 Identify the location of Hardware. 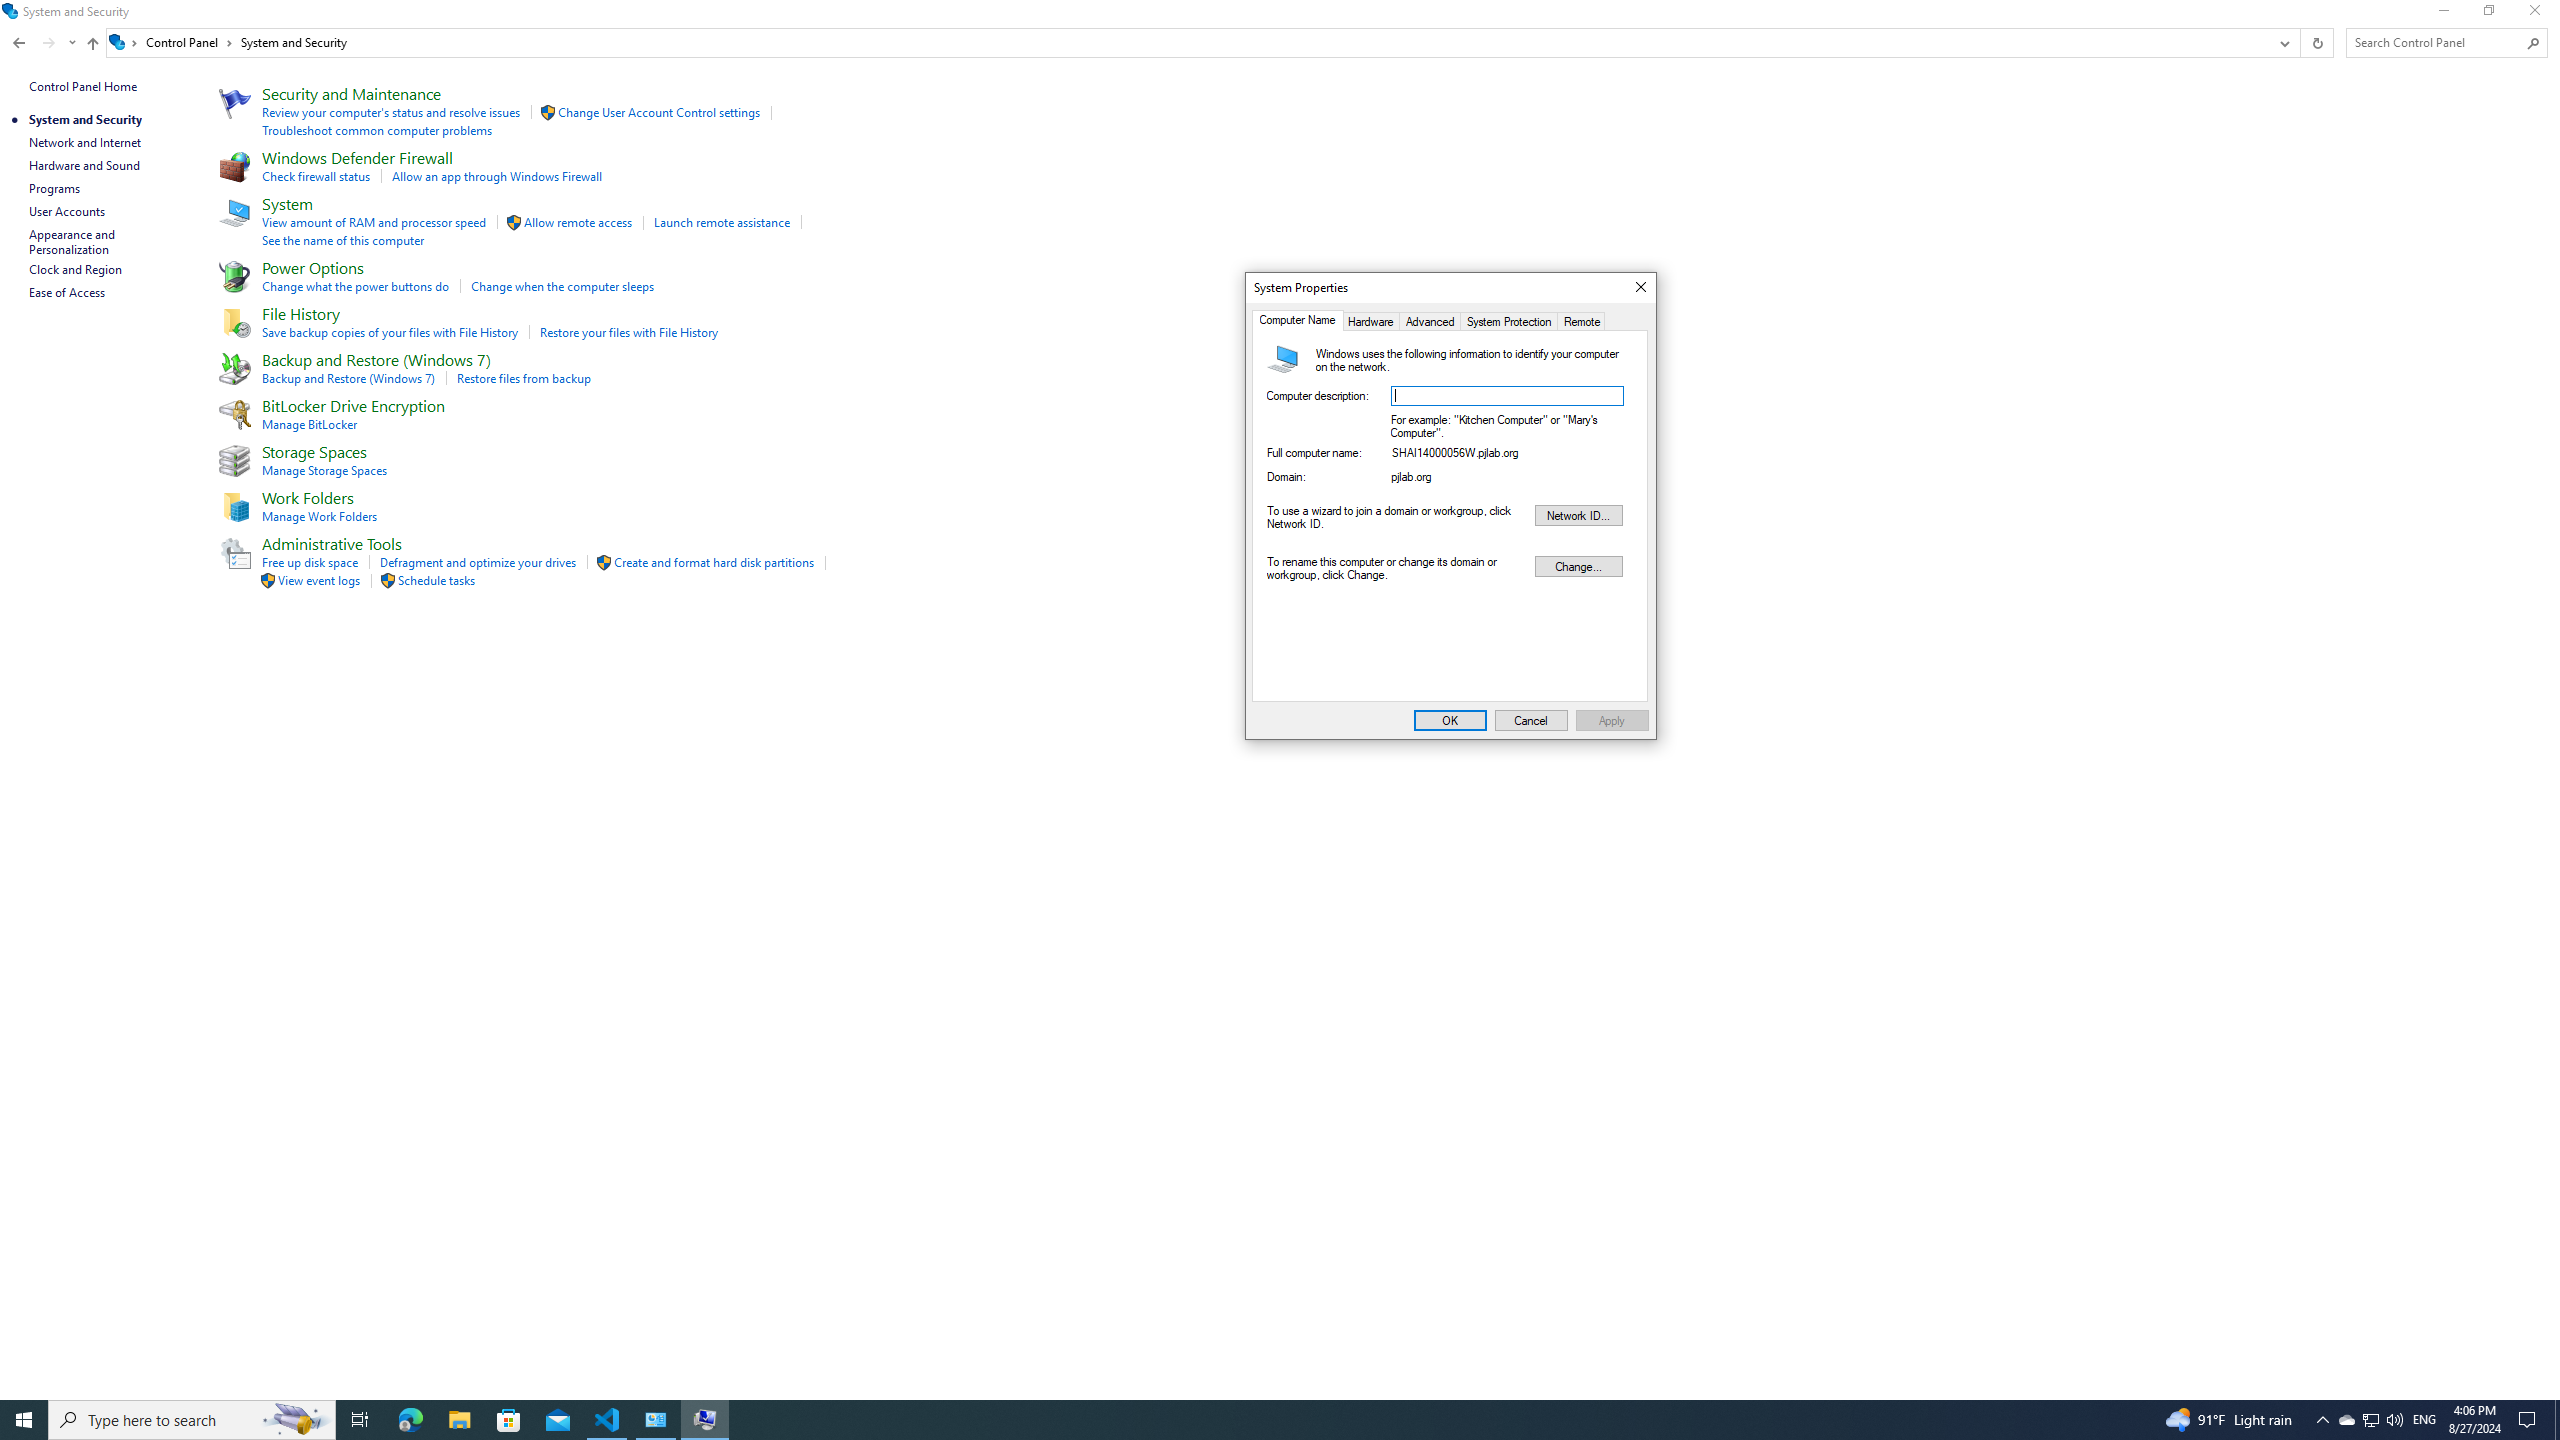
(1370, 320).